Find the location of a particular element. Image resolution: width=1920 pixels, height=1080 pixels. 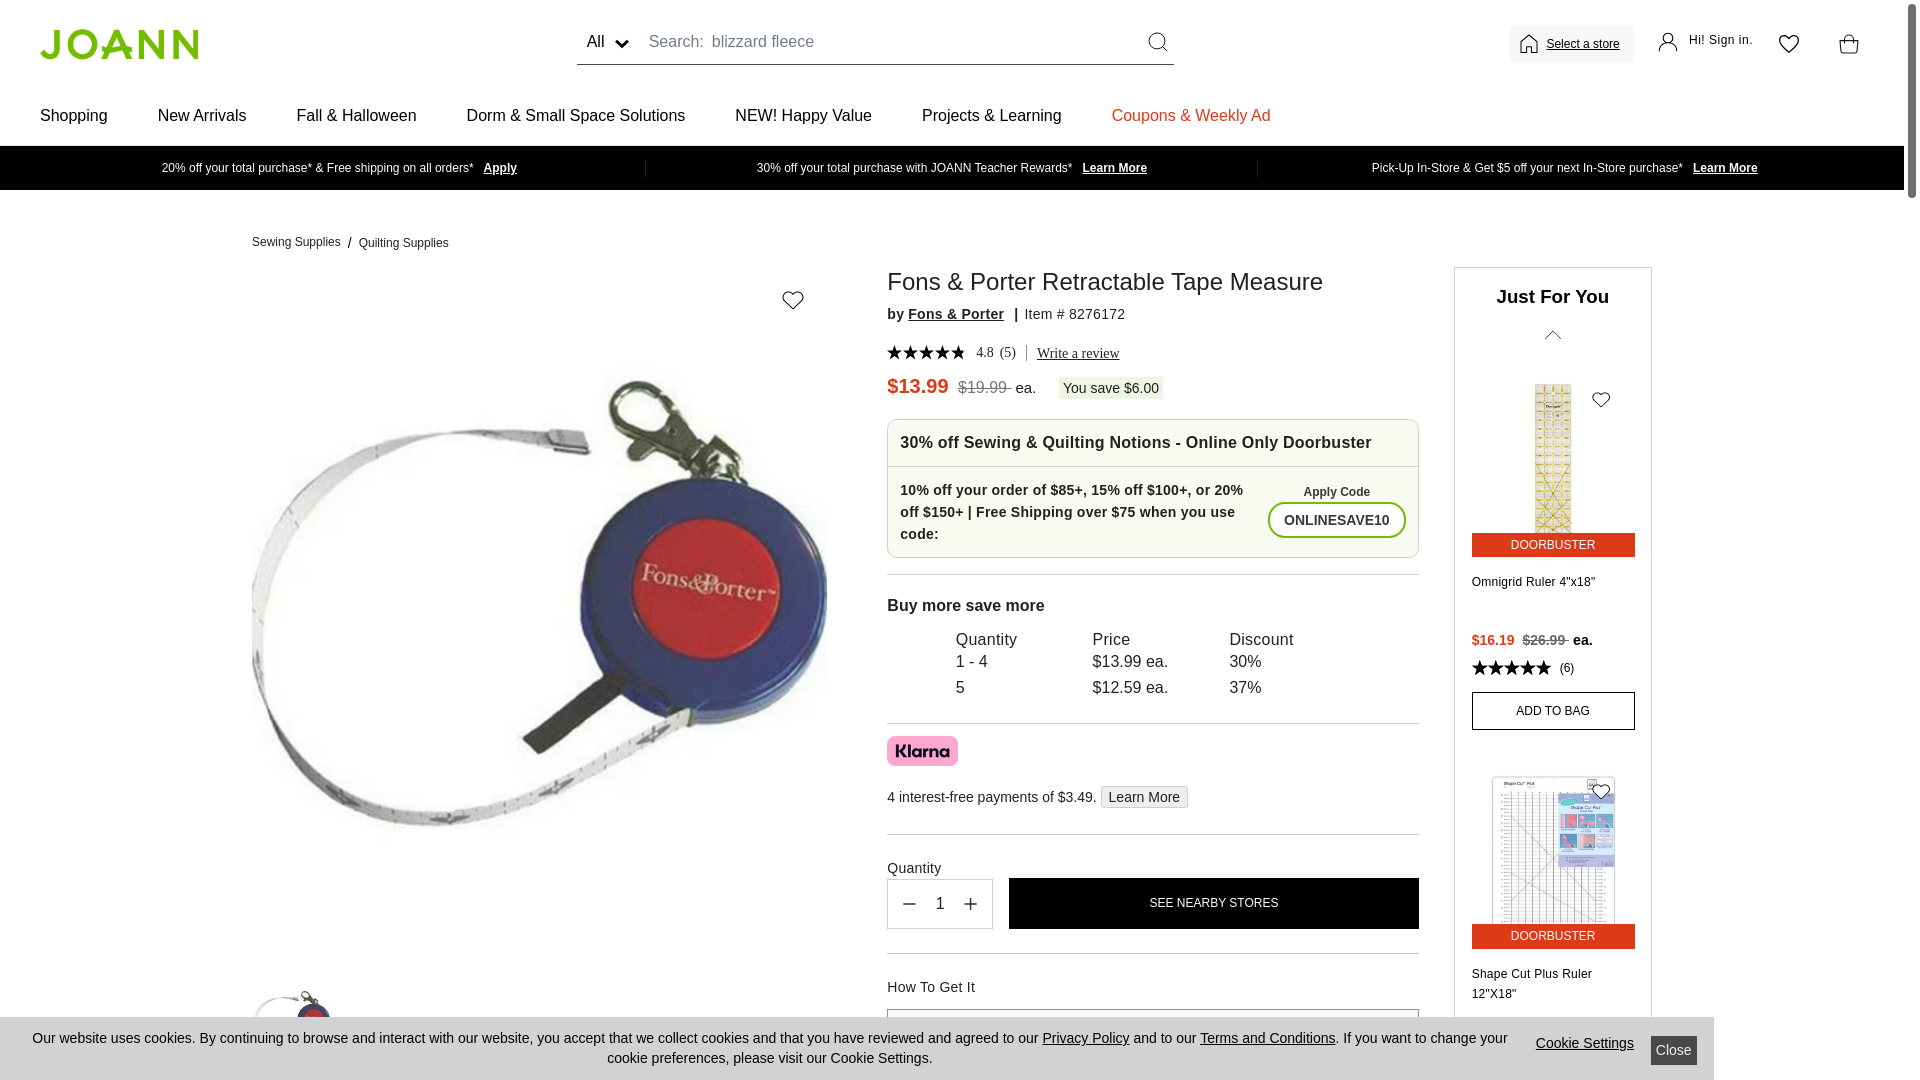

Favorites is located at coordinates (1788, 44).